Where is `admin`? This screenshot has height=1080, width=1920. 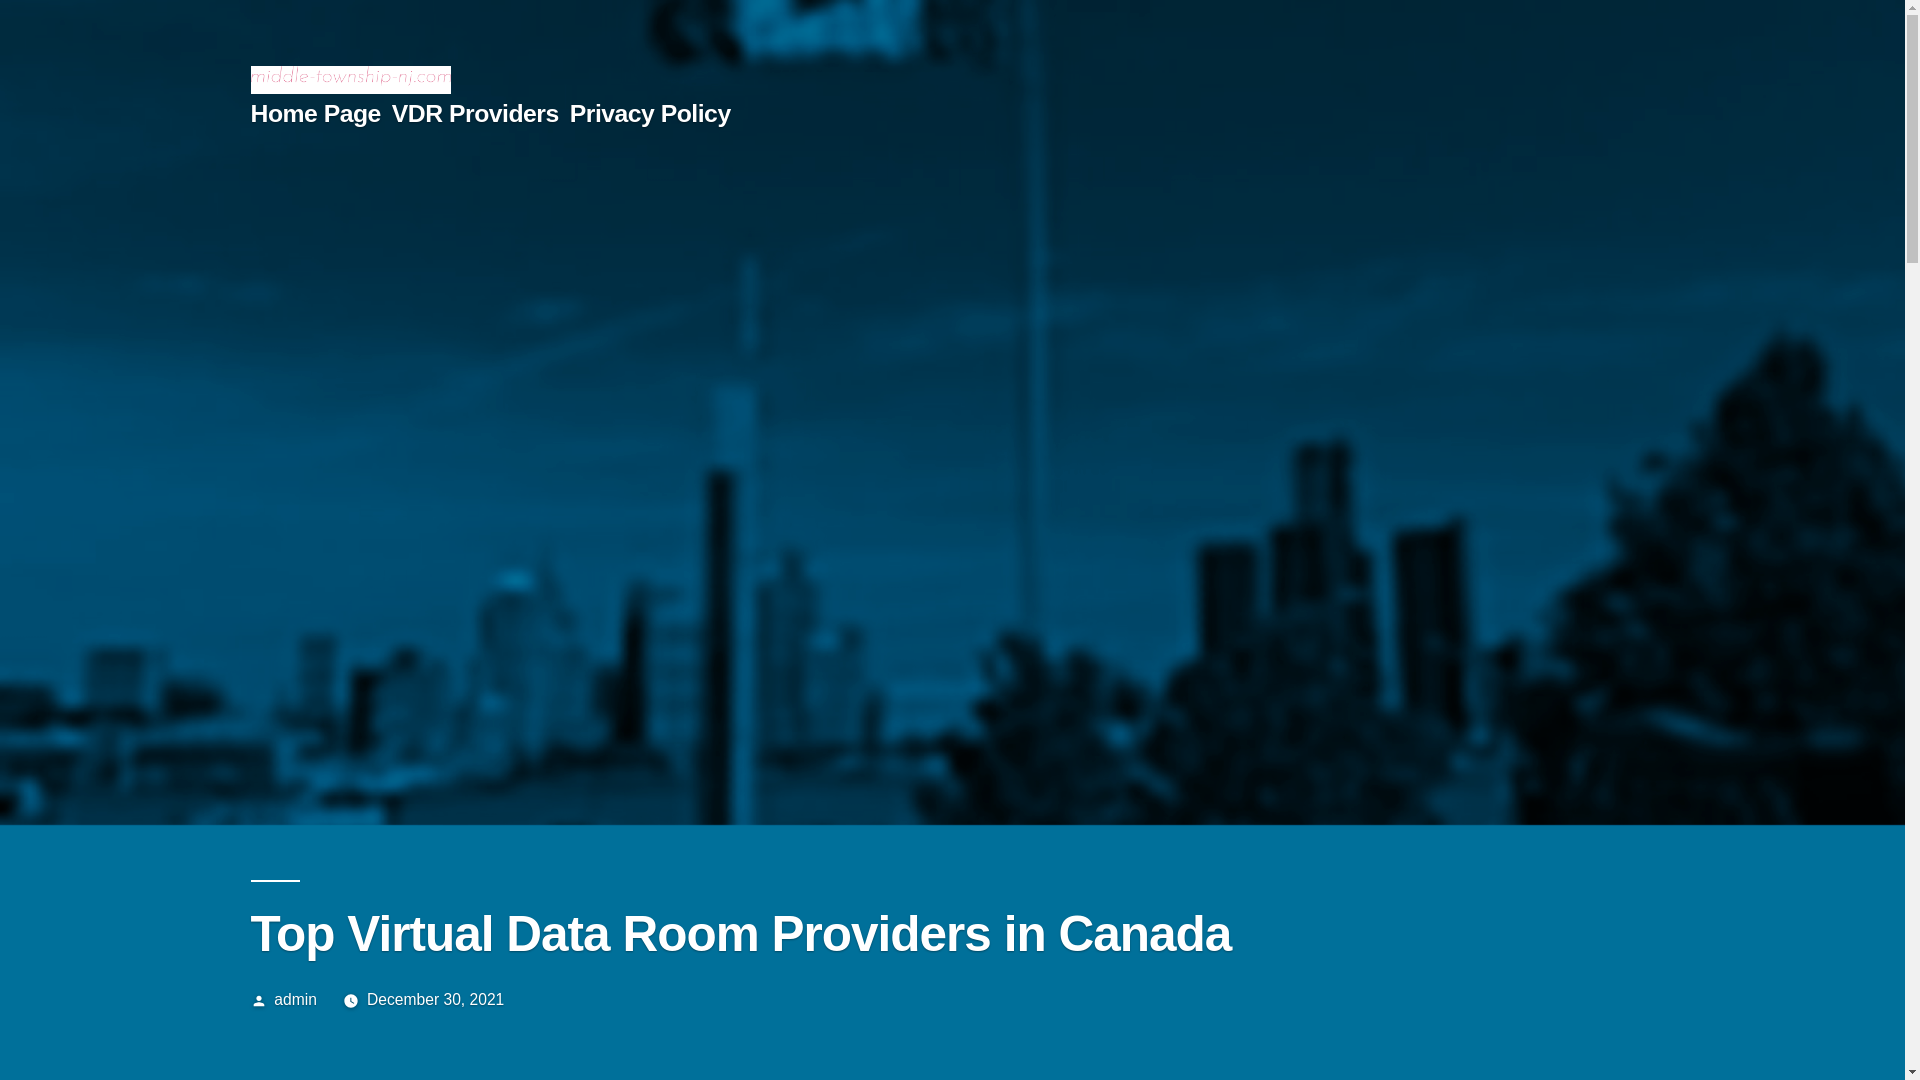 admin is located at coordinates (295, 999).